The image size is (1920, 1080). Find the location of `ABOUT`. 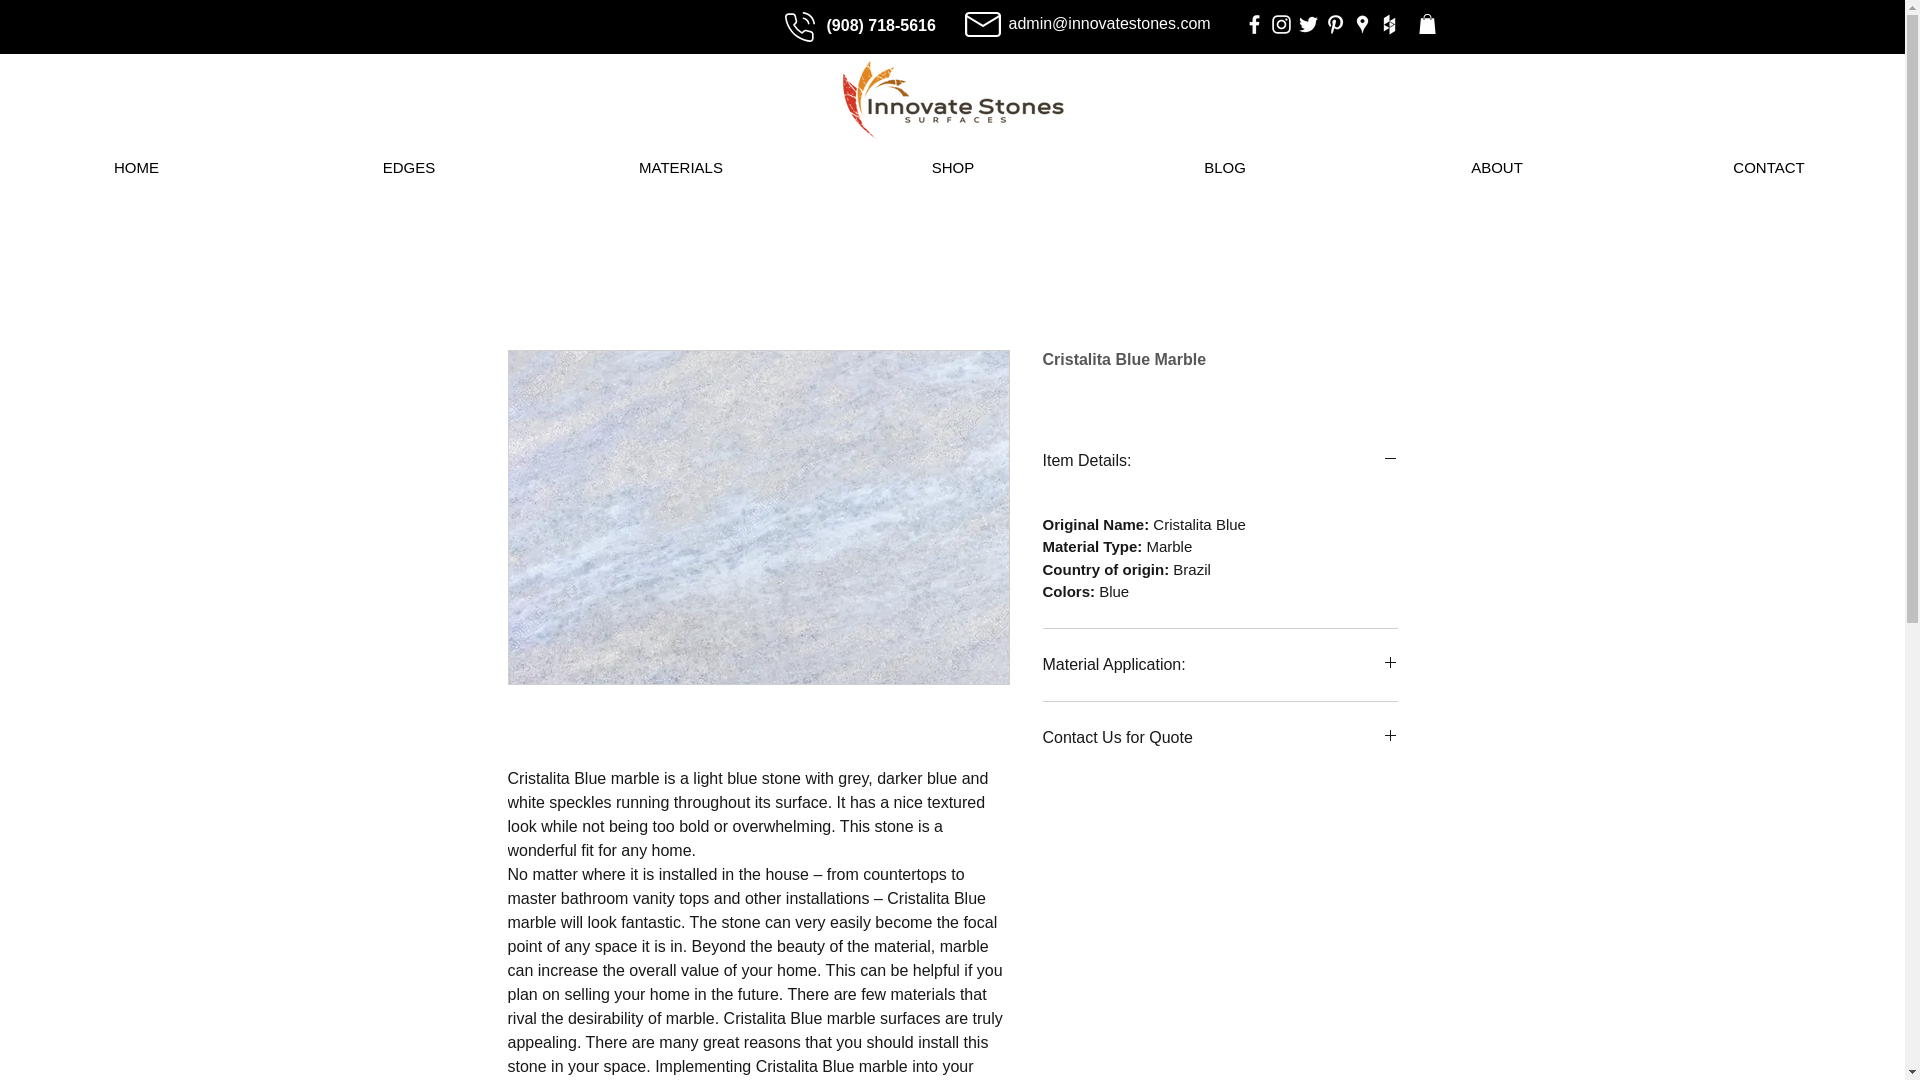

ABOUT is located at coordinates (1497, 168).